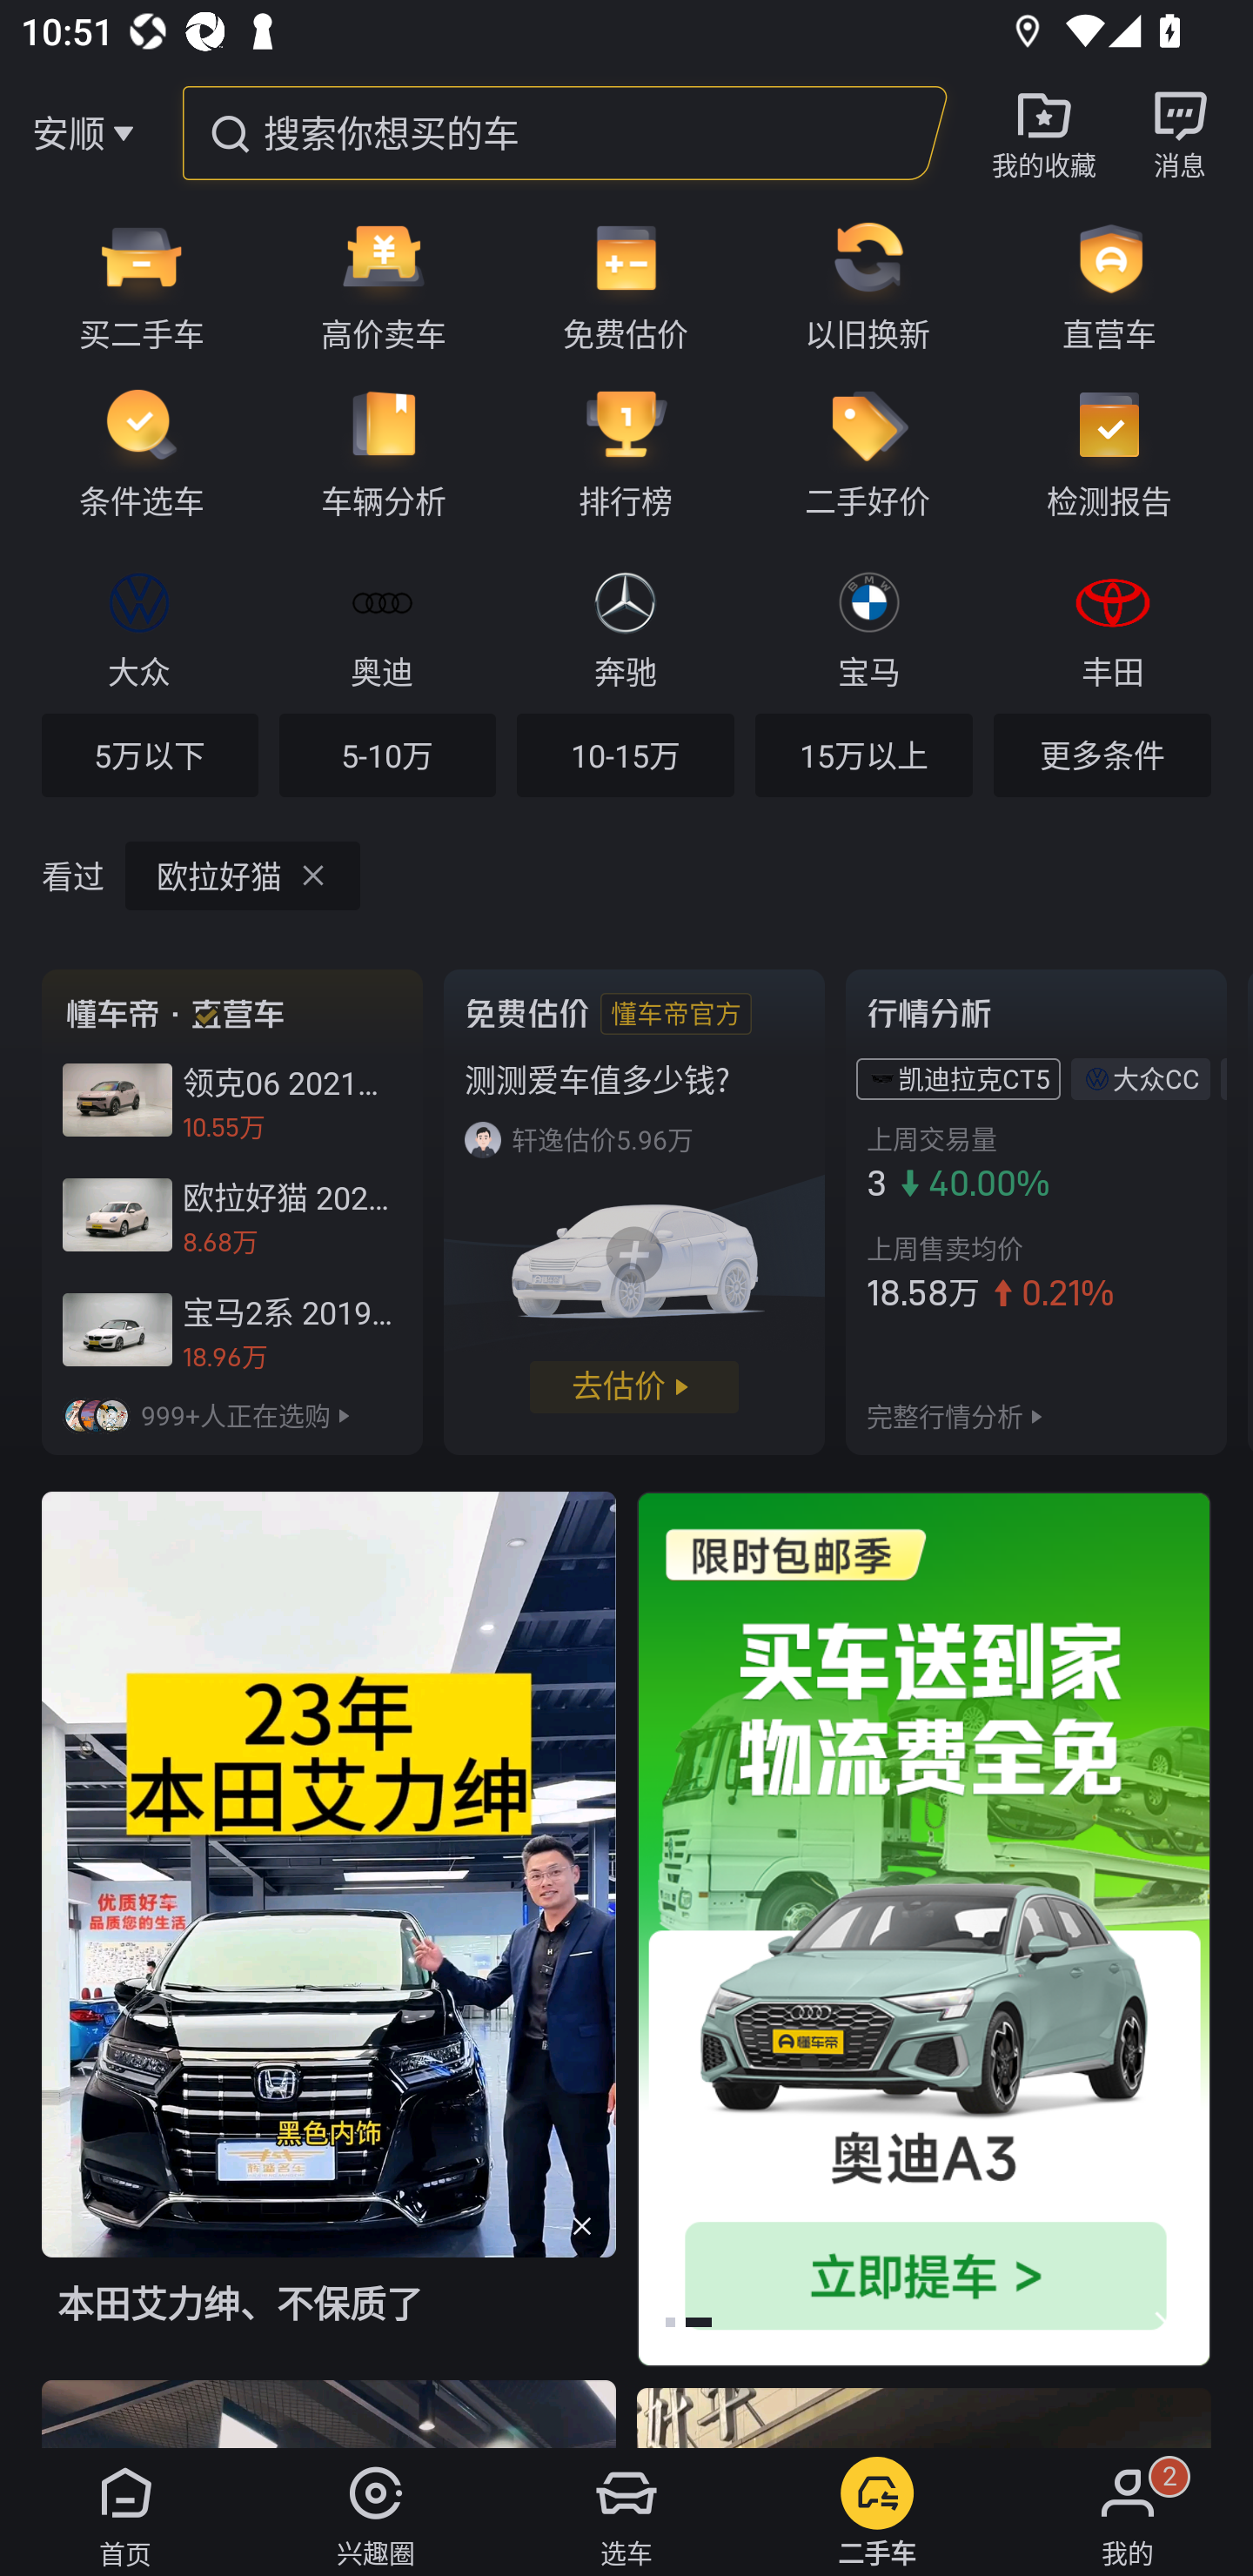  What do you see at coordinates (243, 875) in the screenshot?
I see `欧拉好猫` at bounding box center [243, 875].